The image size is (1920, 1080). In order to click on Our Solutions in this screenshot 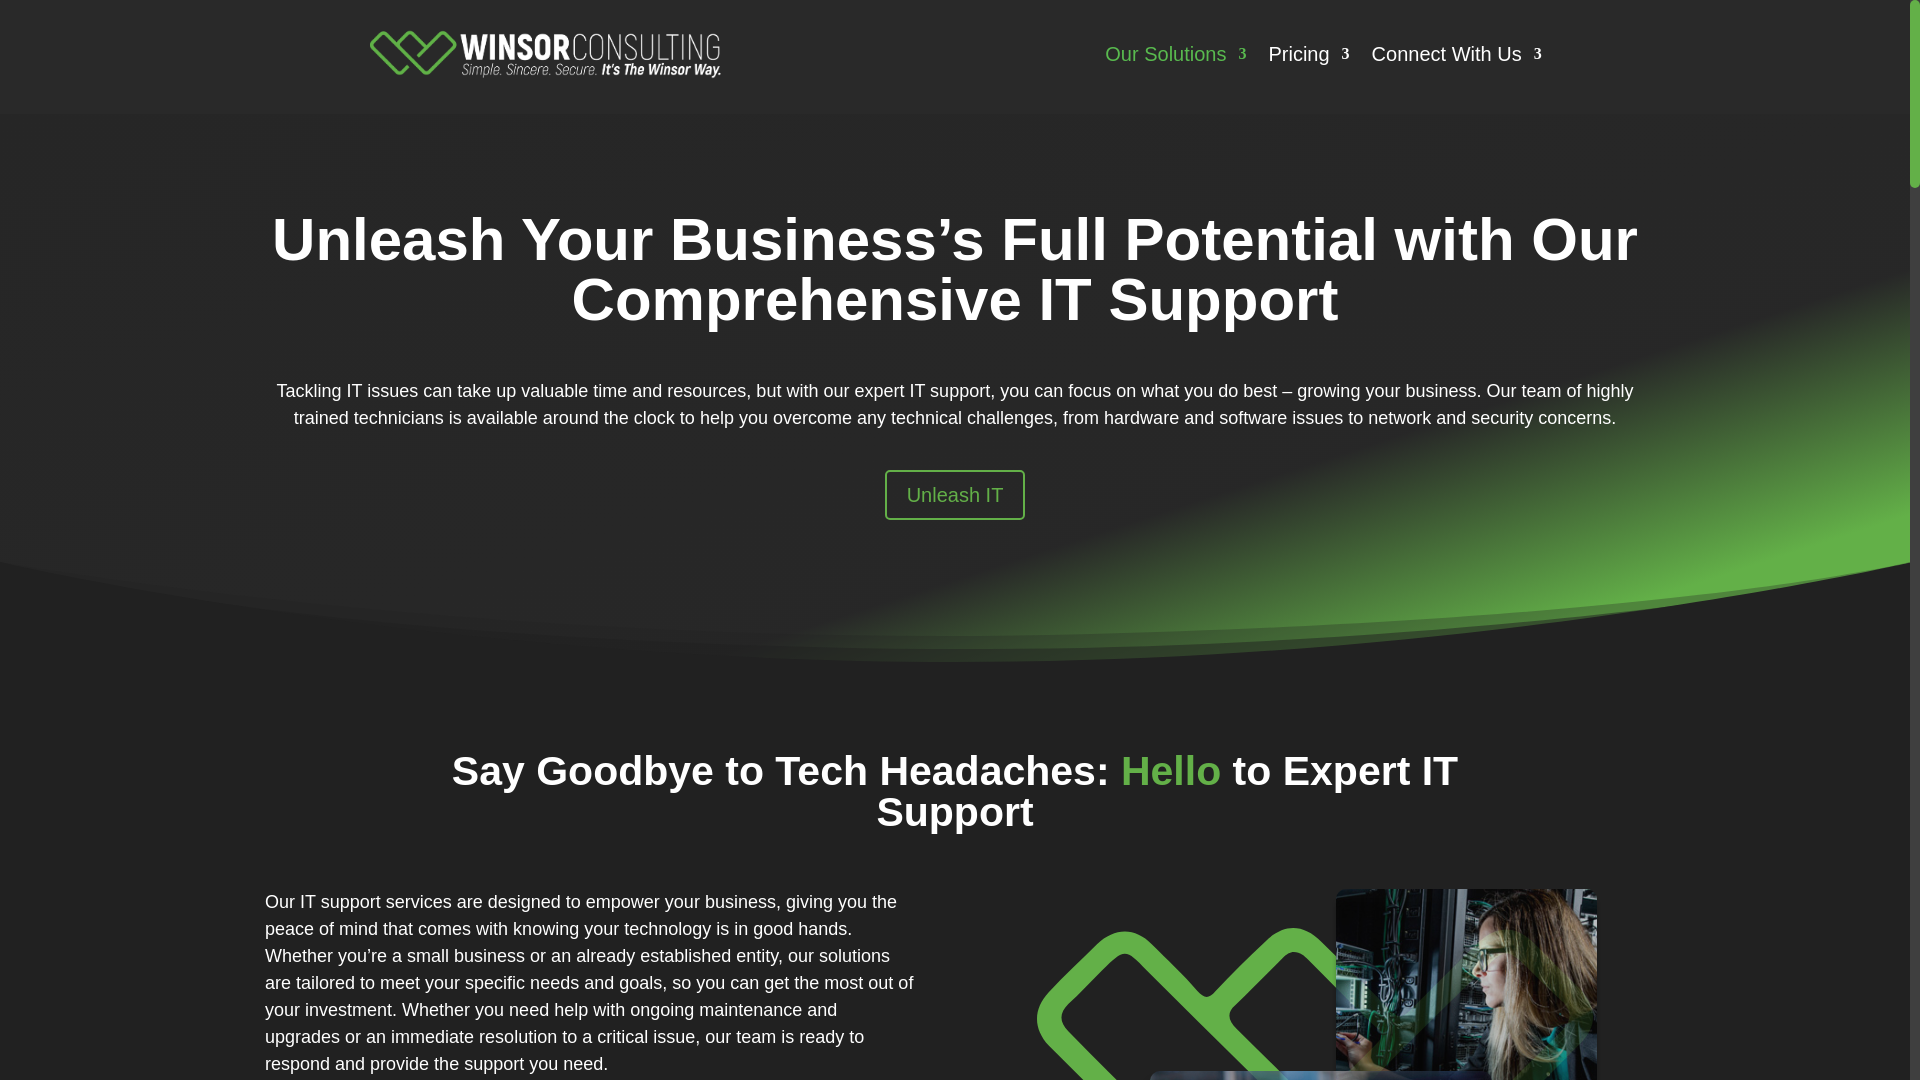, I will do `click(1176, 54)`.